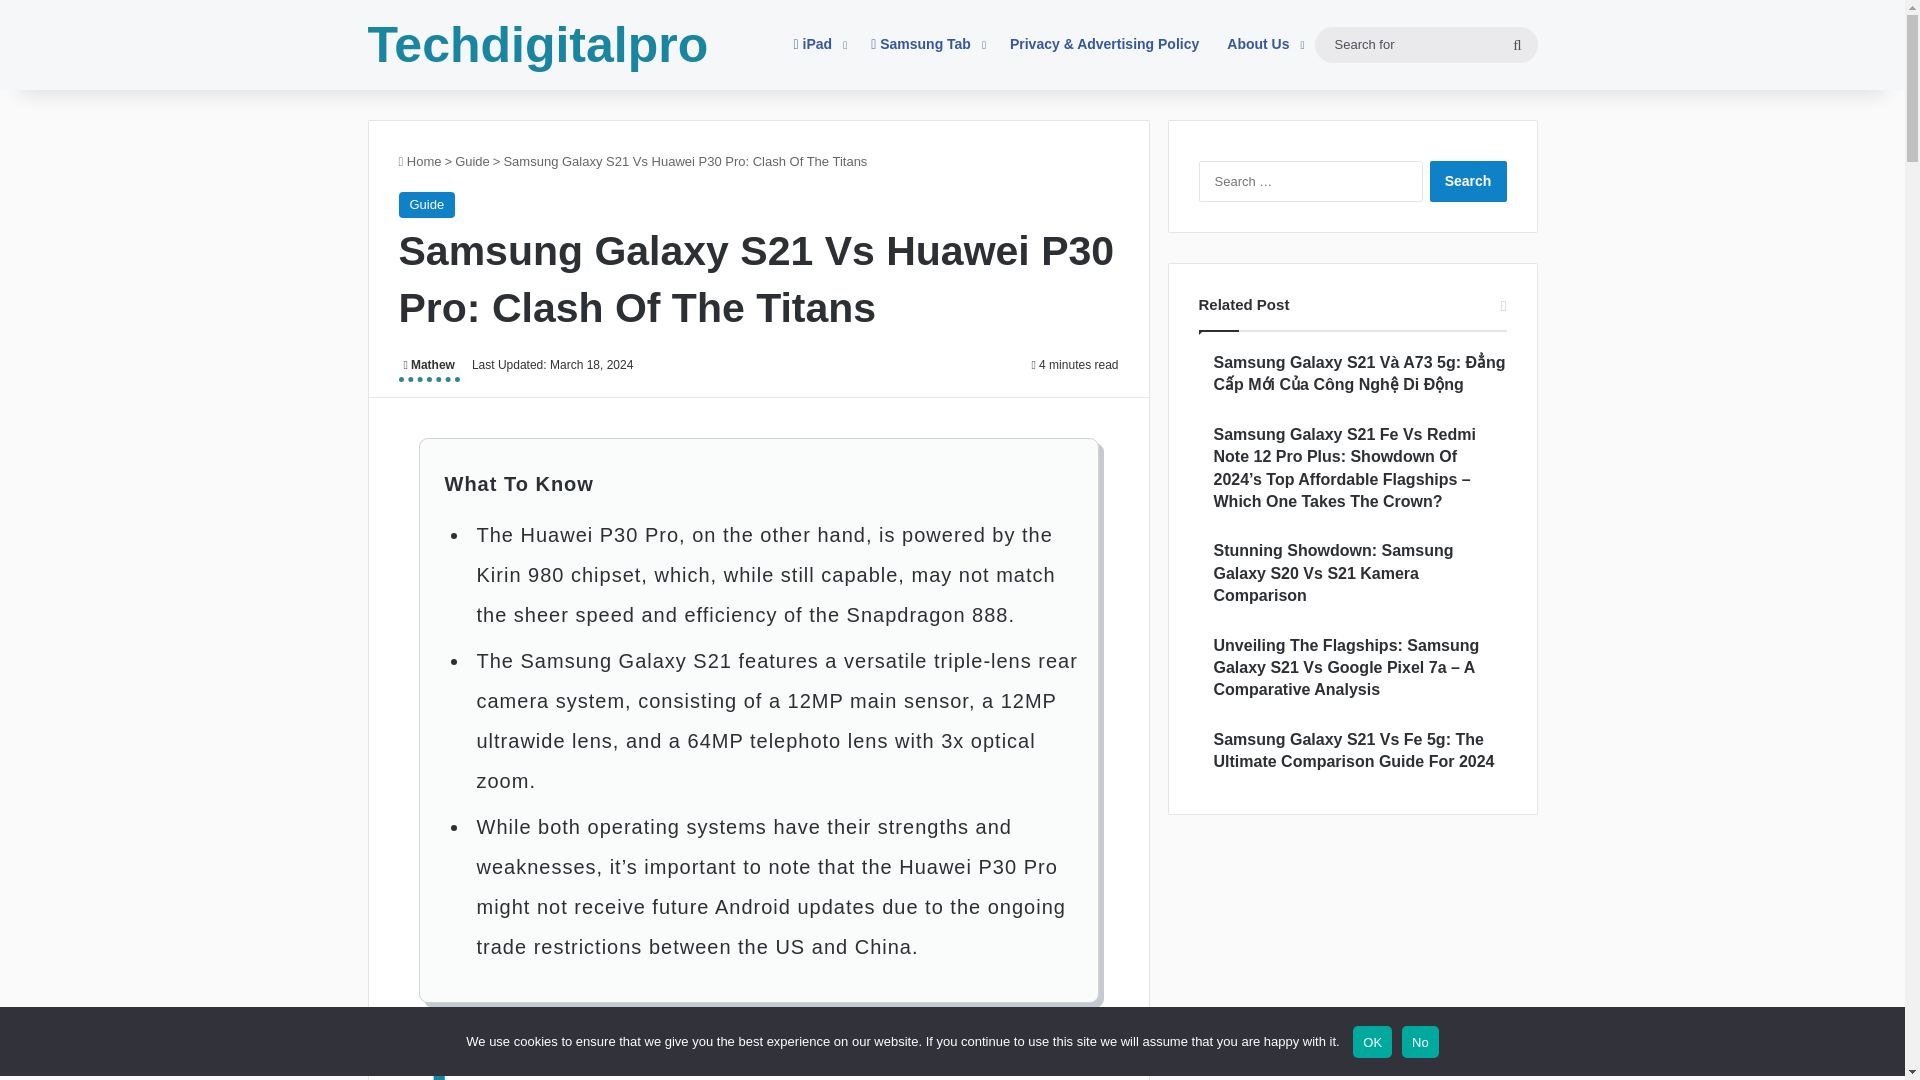  I want to click on Techdigitalpro, so click(538, 45).